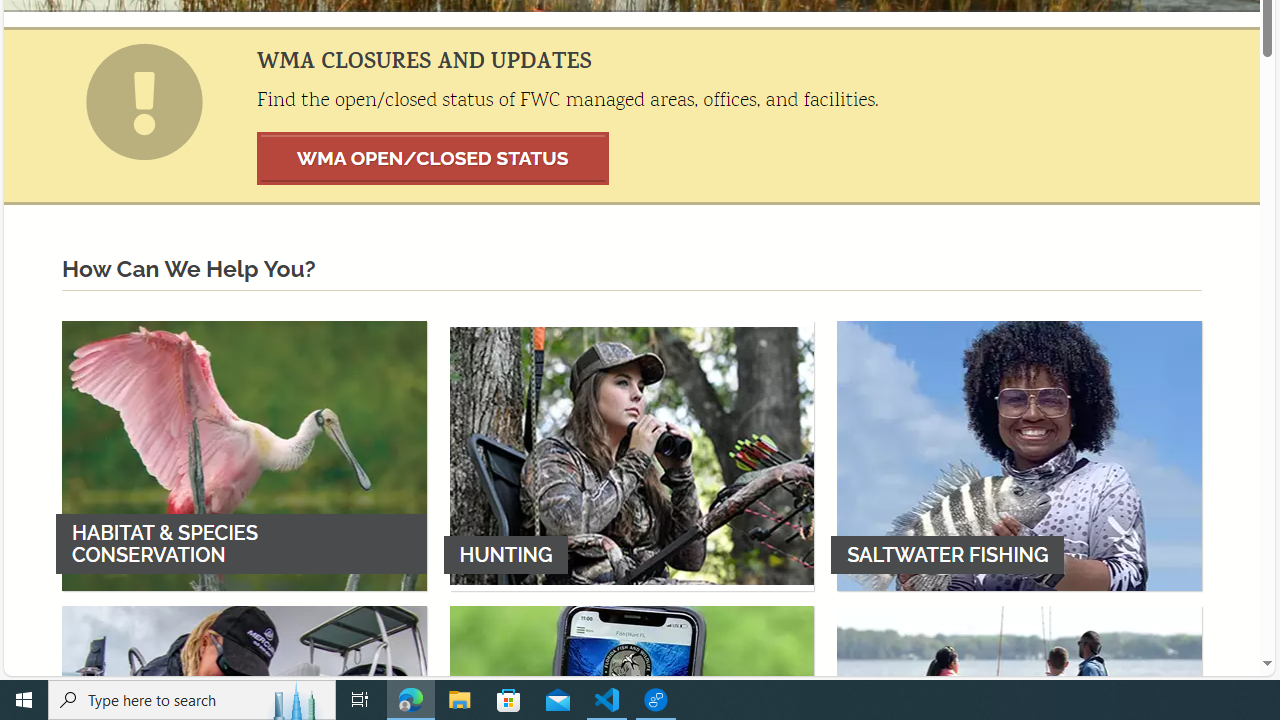  I want to click on HABITAT & SPECIES CONSERVATION, so click(244, 455).